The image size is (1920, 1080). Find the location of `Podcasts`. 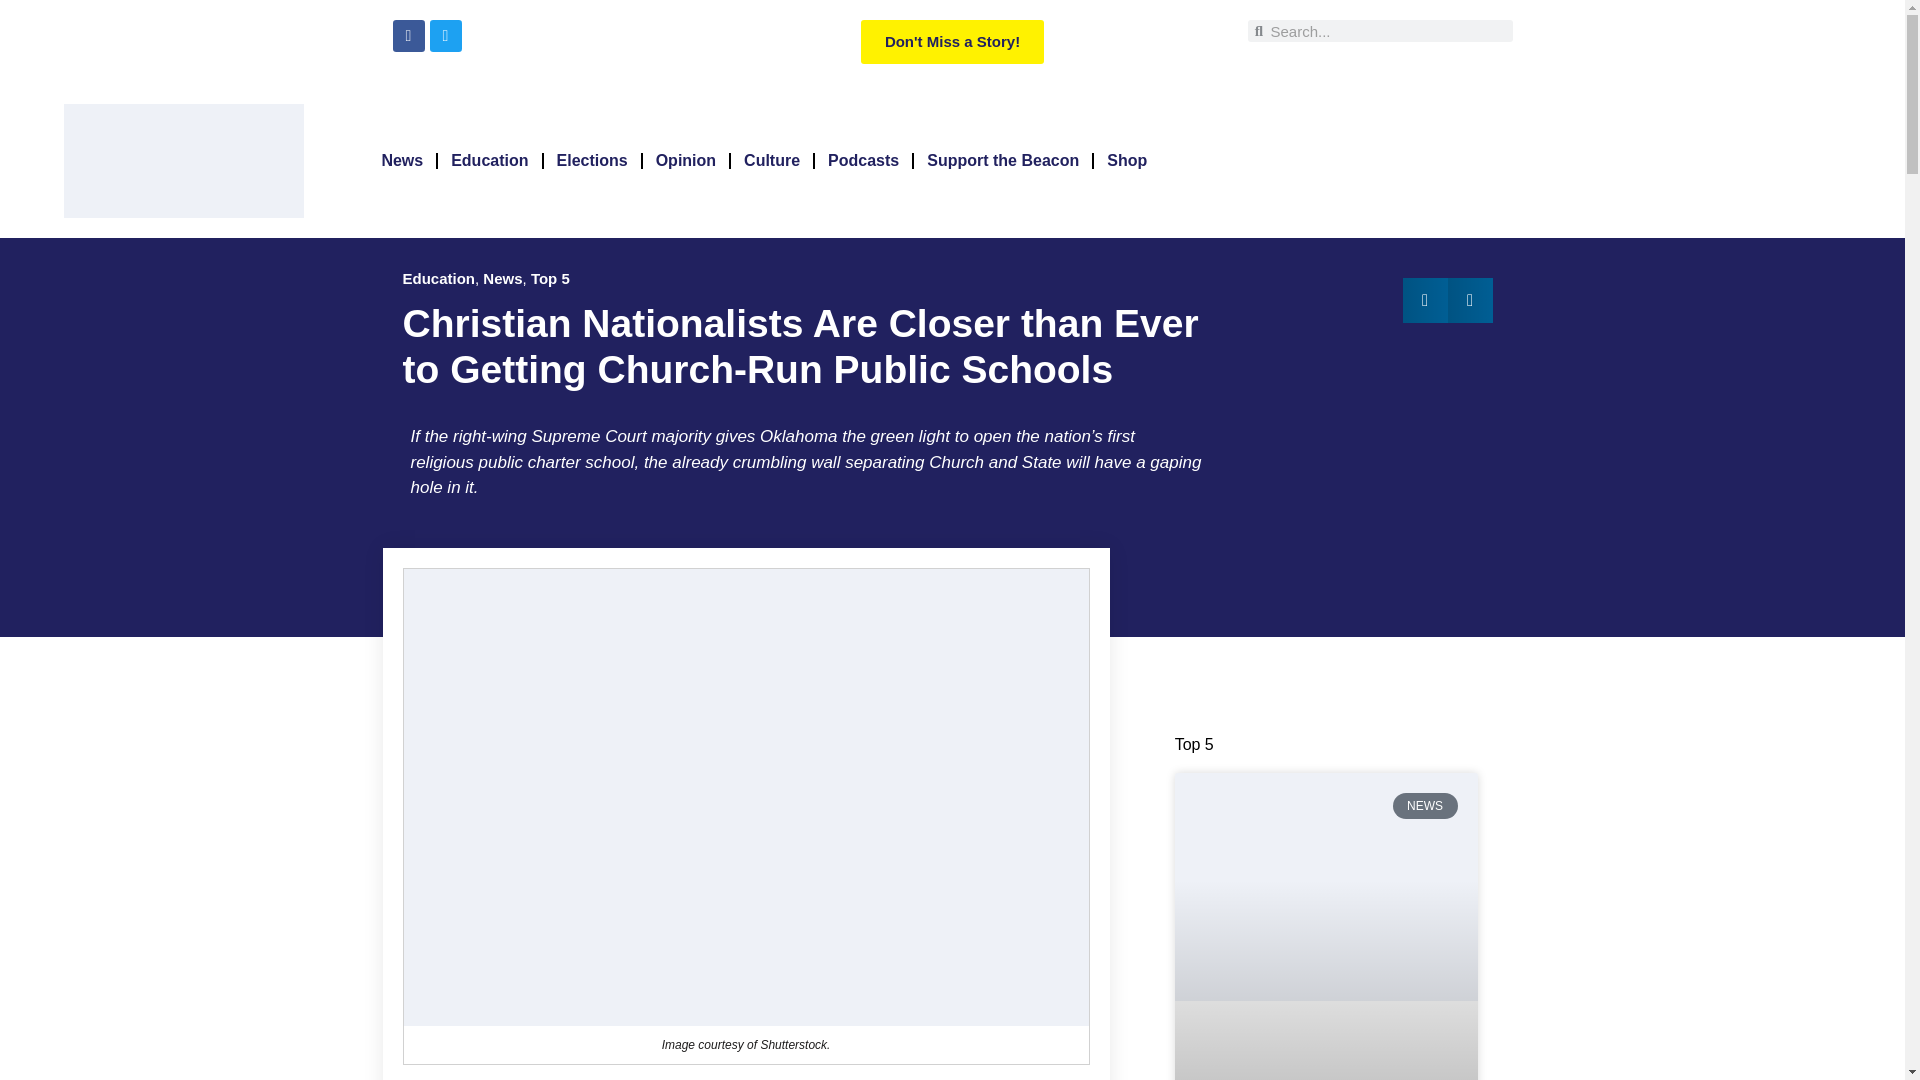

Podcasts is located at coordinates (863, 160).